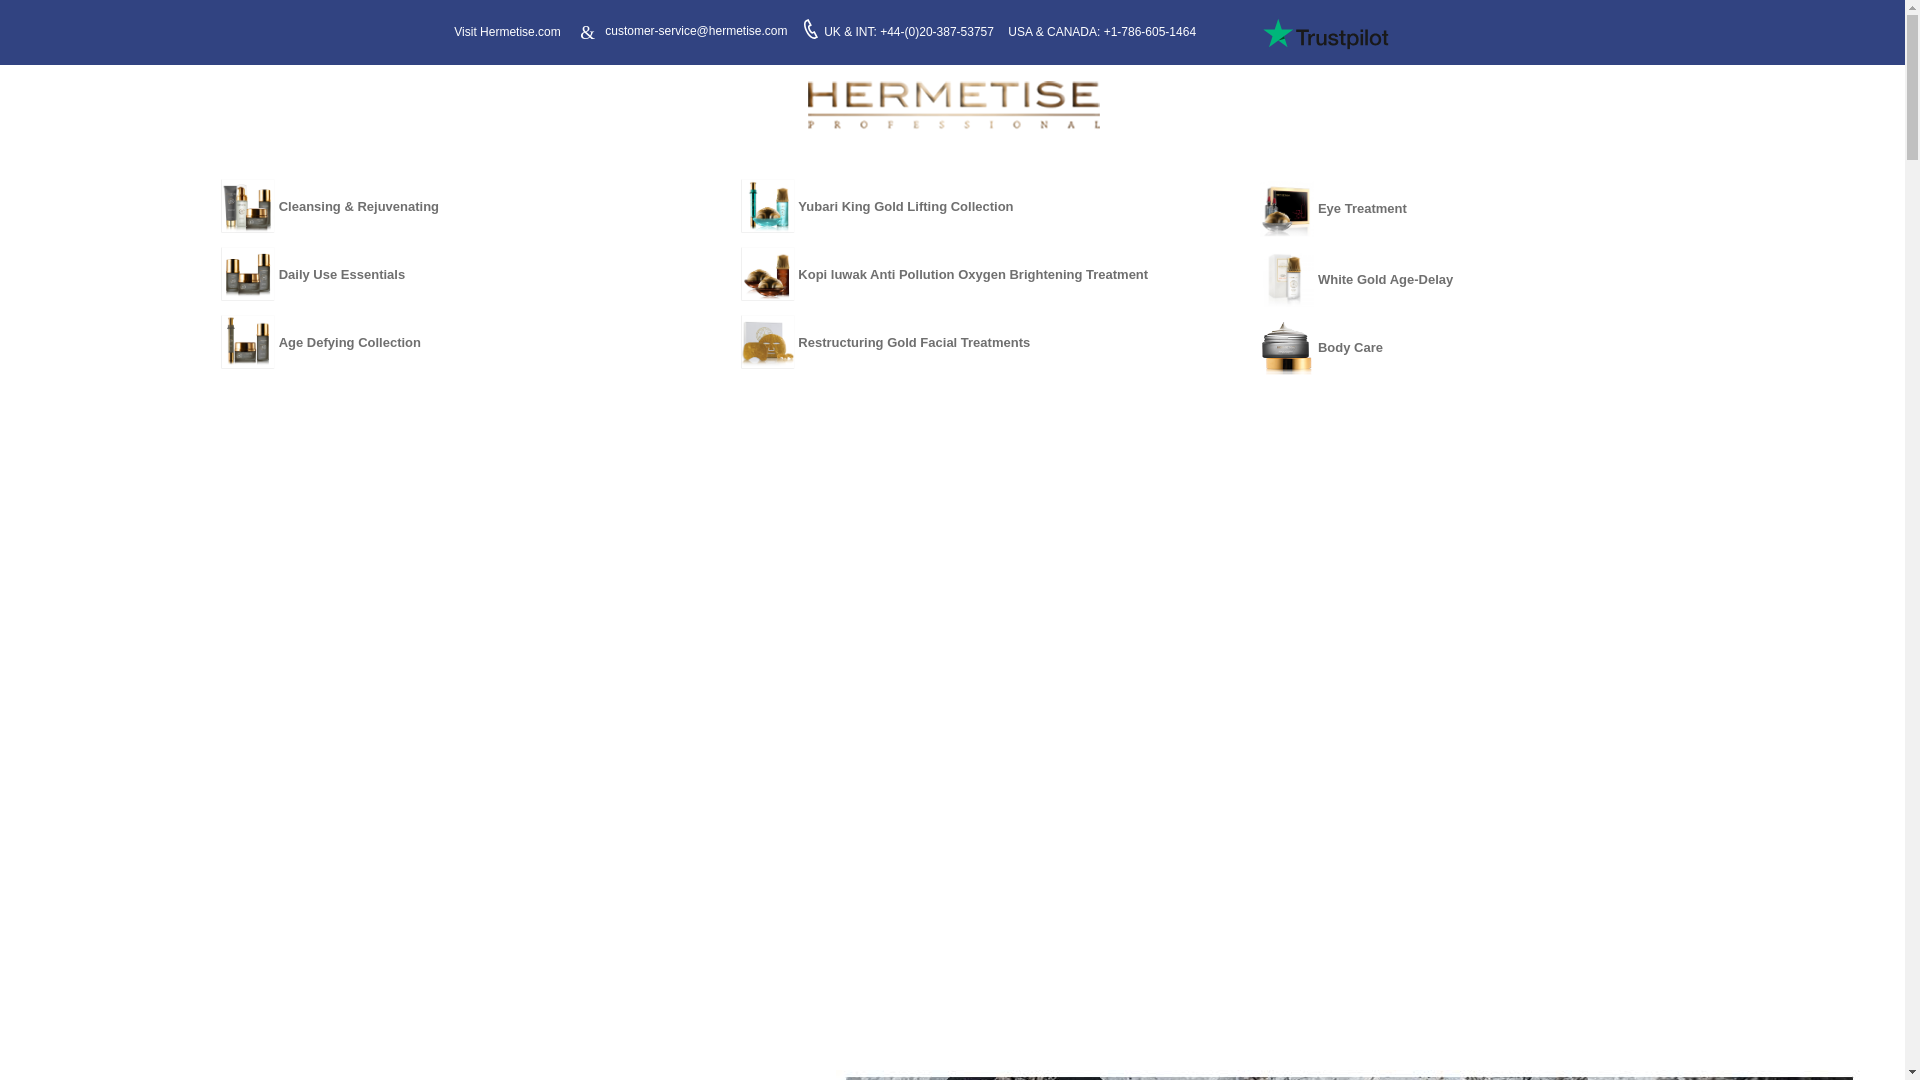 This screenshot has height=1080, width=1920. Describe the element at coordinates (1326, 34) in the screenshot. I see `Customer reviews powered by Trustpilot` at that location.